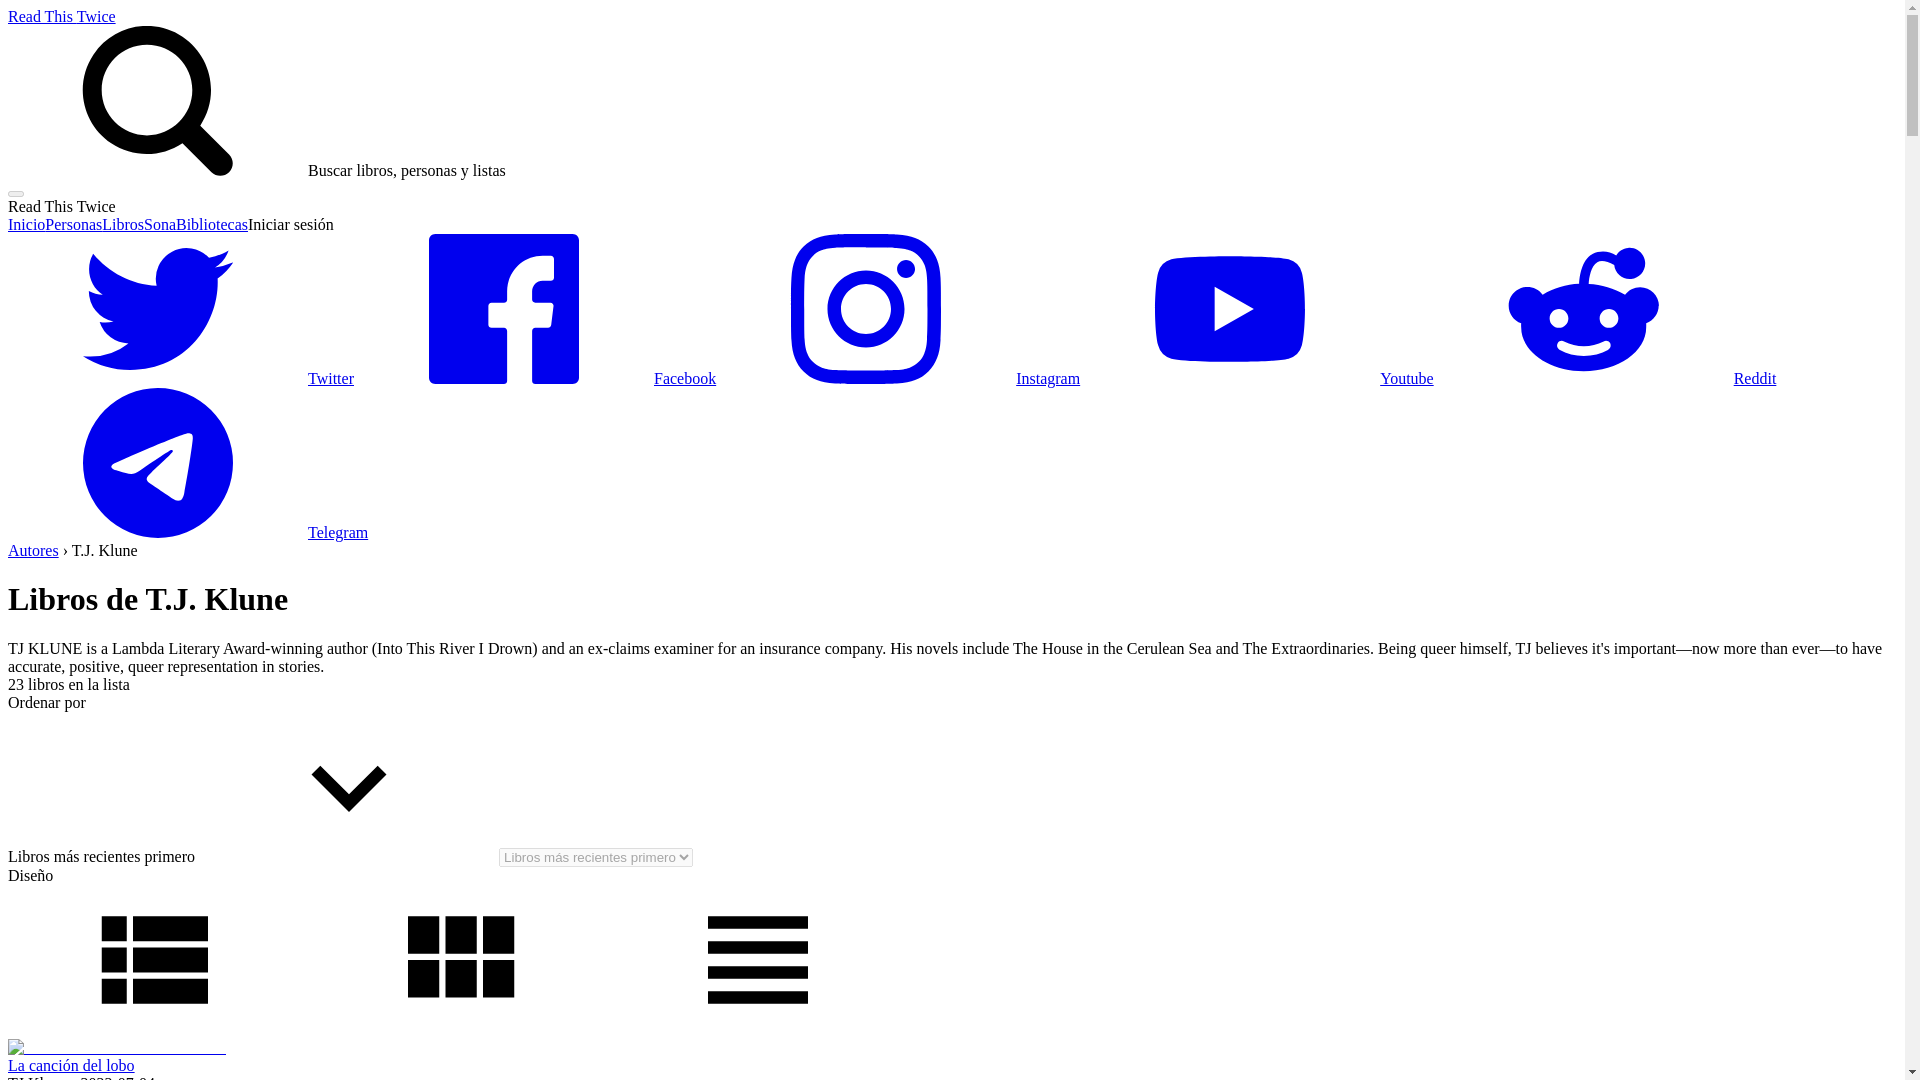 Image resolution: width=1920 pixels, height=1080 pixels. I want to click on Read This Twice on Twitter, so click(180, 378).